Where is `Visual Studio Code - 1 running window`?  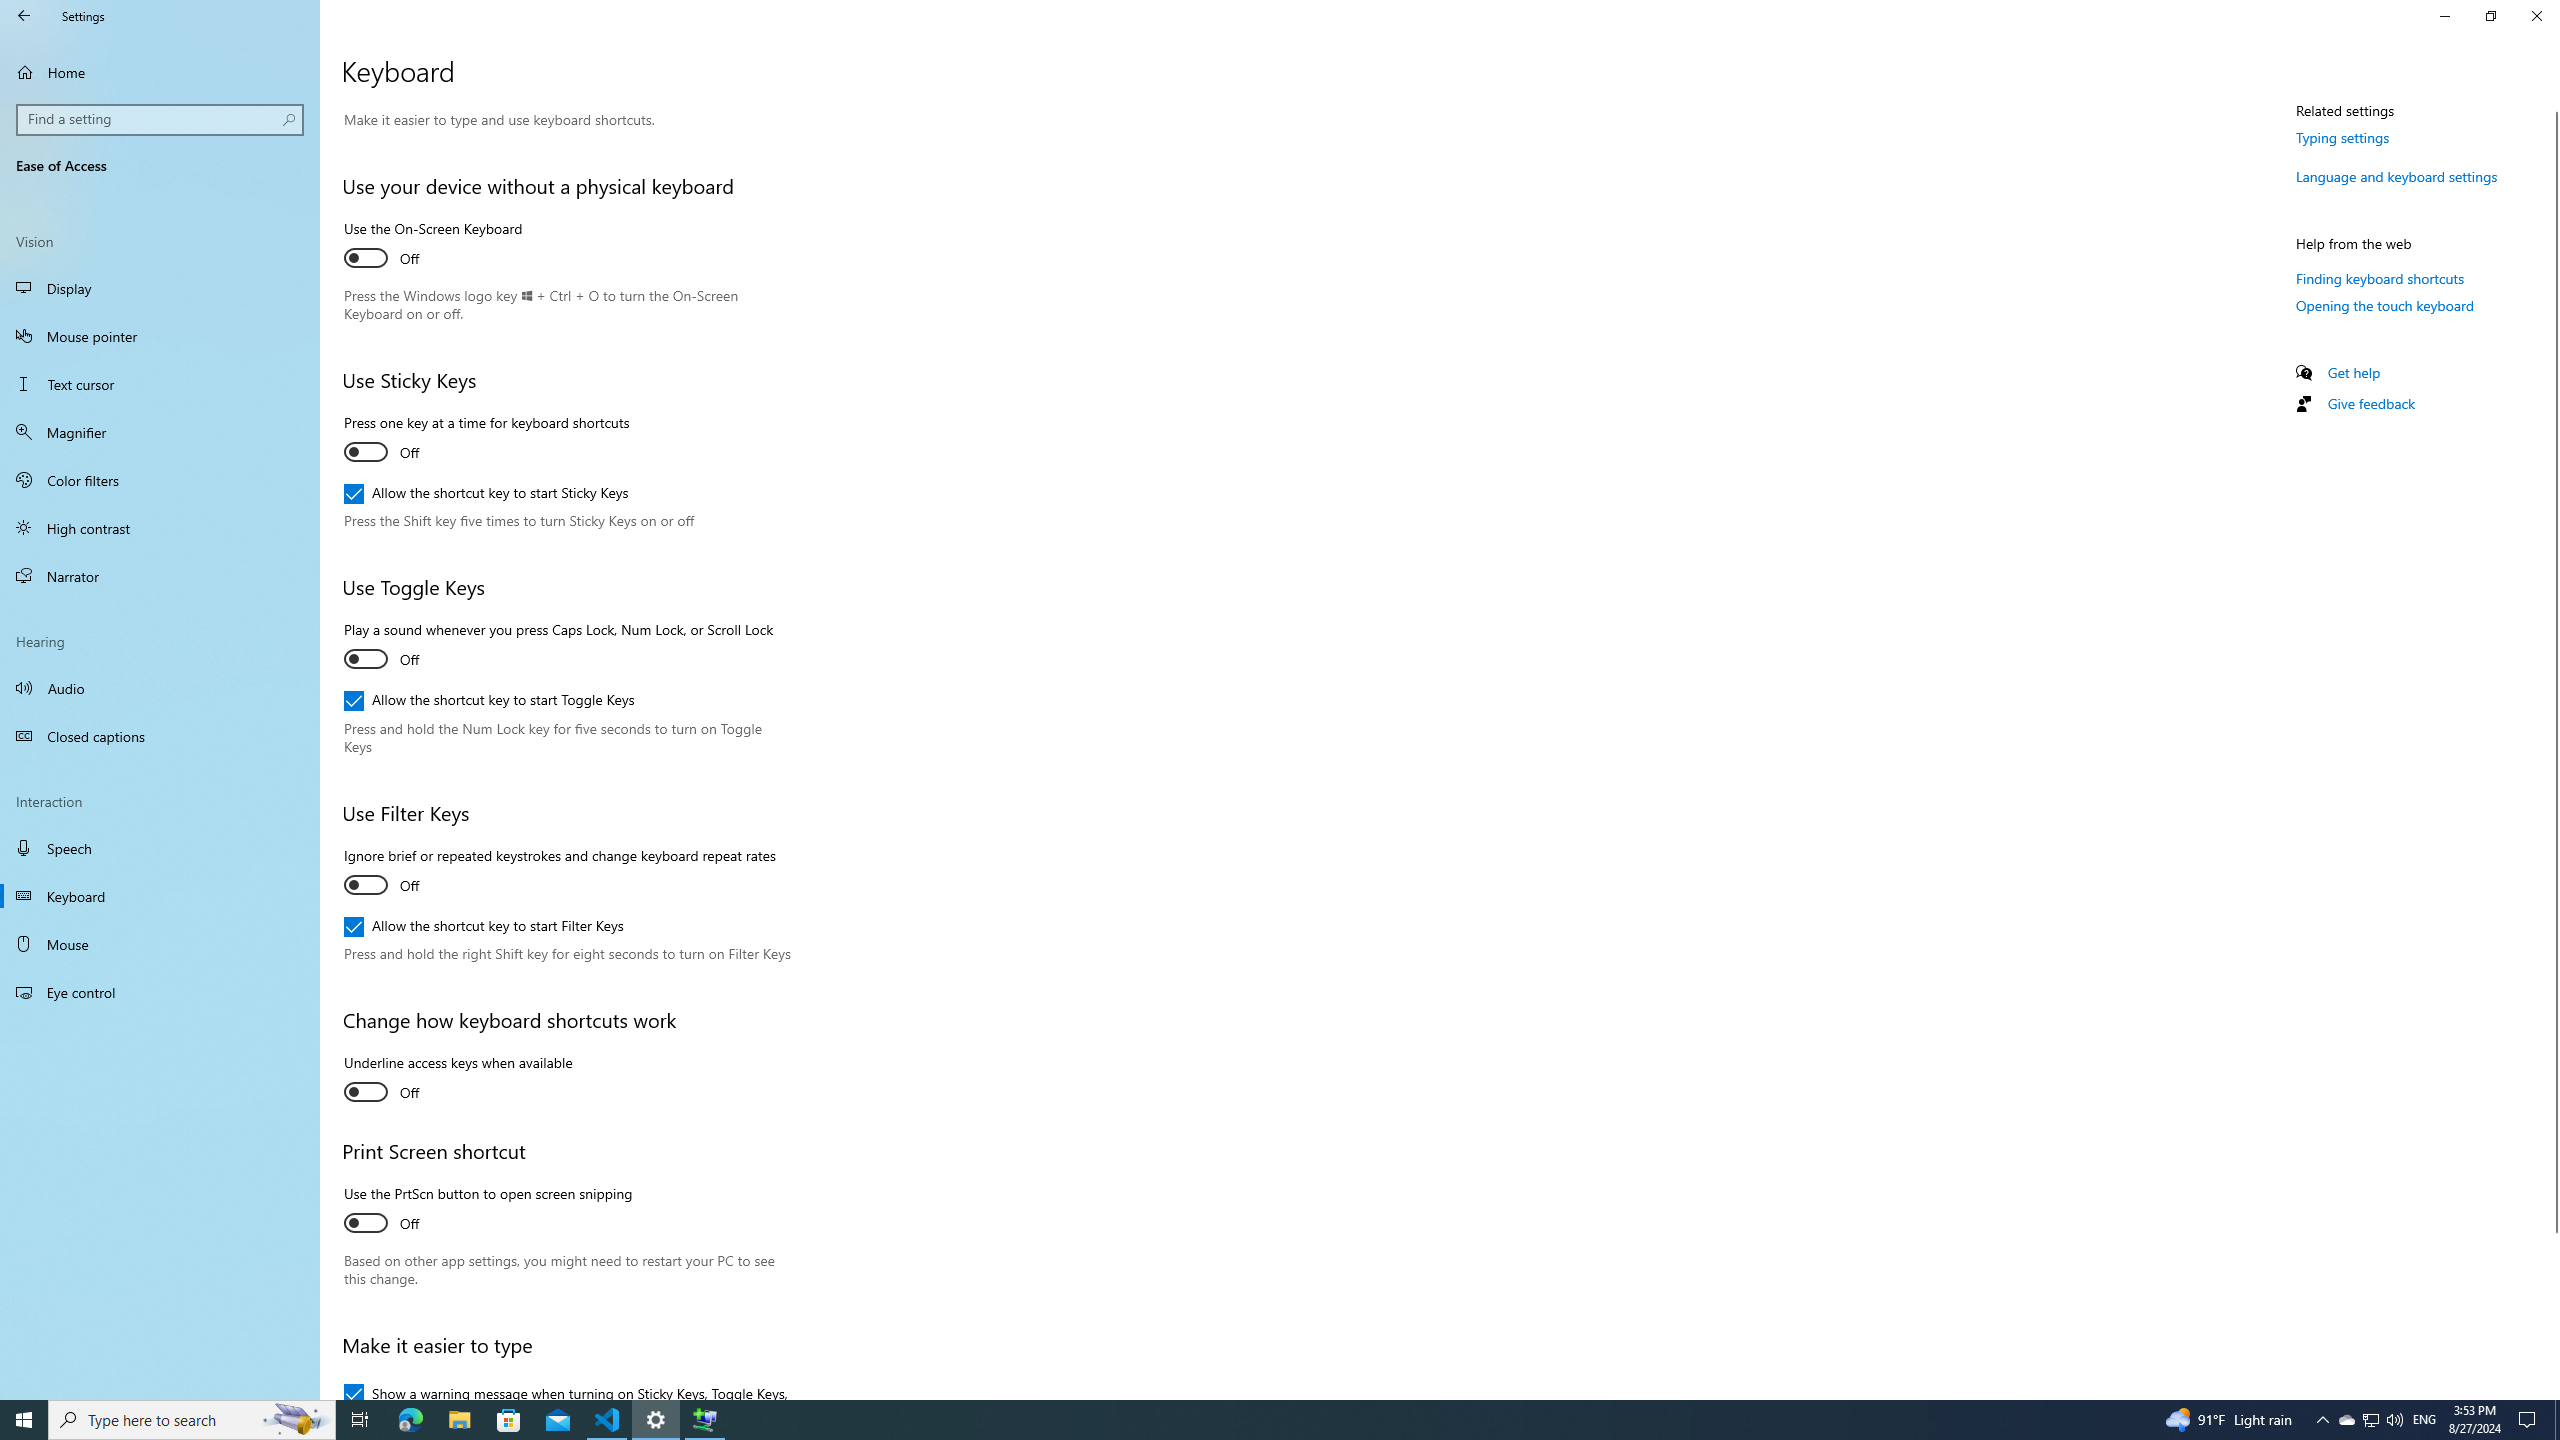 Visual Studio Code - 1 running window is located at coordinates (2557, 1420).